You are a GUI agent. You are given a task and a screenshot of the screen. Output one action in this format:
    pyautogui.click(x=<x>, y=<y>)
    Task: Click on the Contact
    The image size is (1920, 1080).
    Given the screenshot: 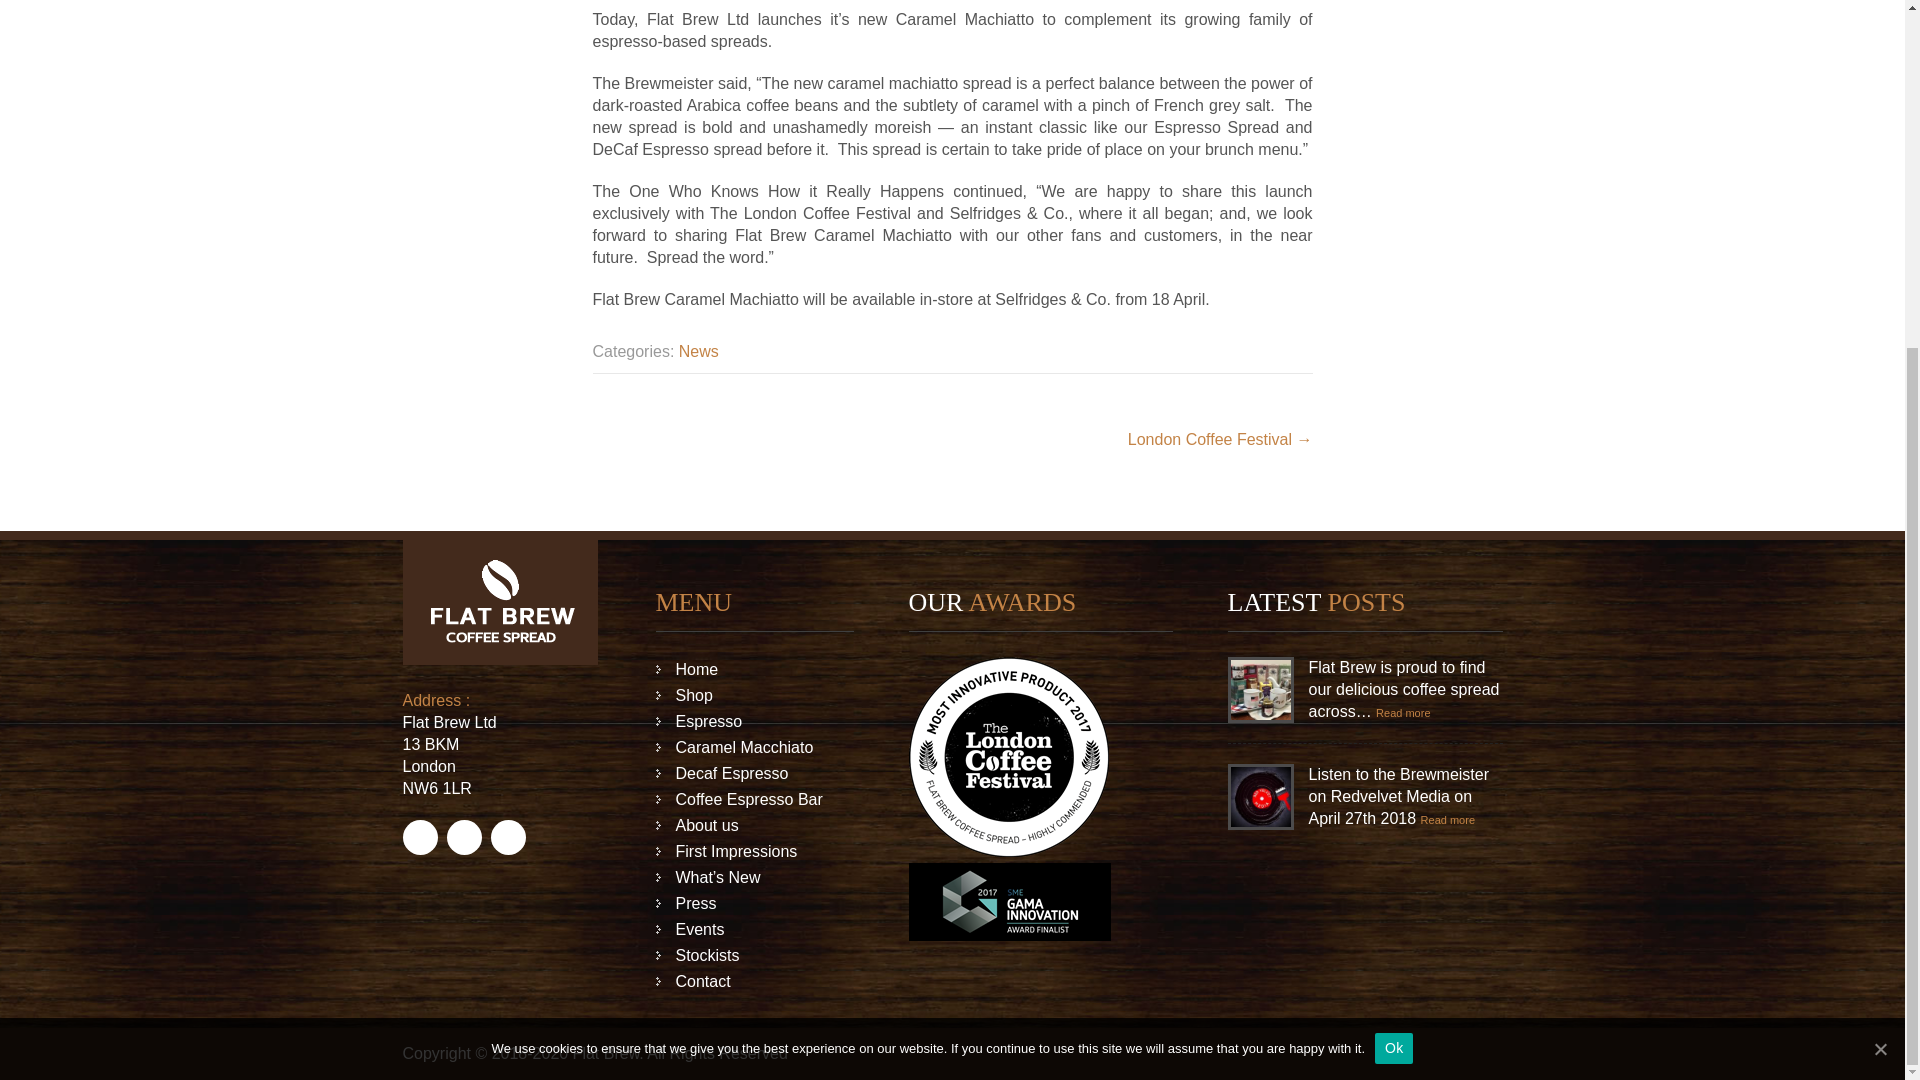 What is the action you would take?
    pyautogui.click(x=755, y=981)
    